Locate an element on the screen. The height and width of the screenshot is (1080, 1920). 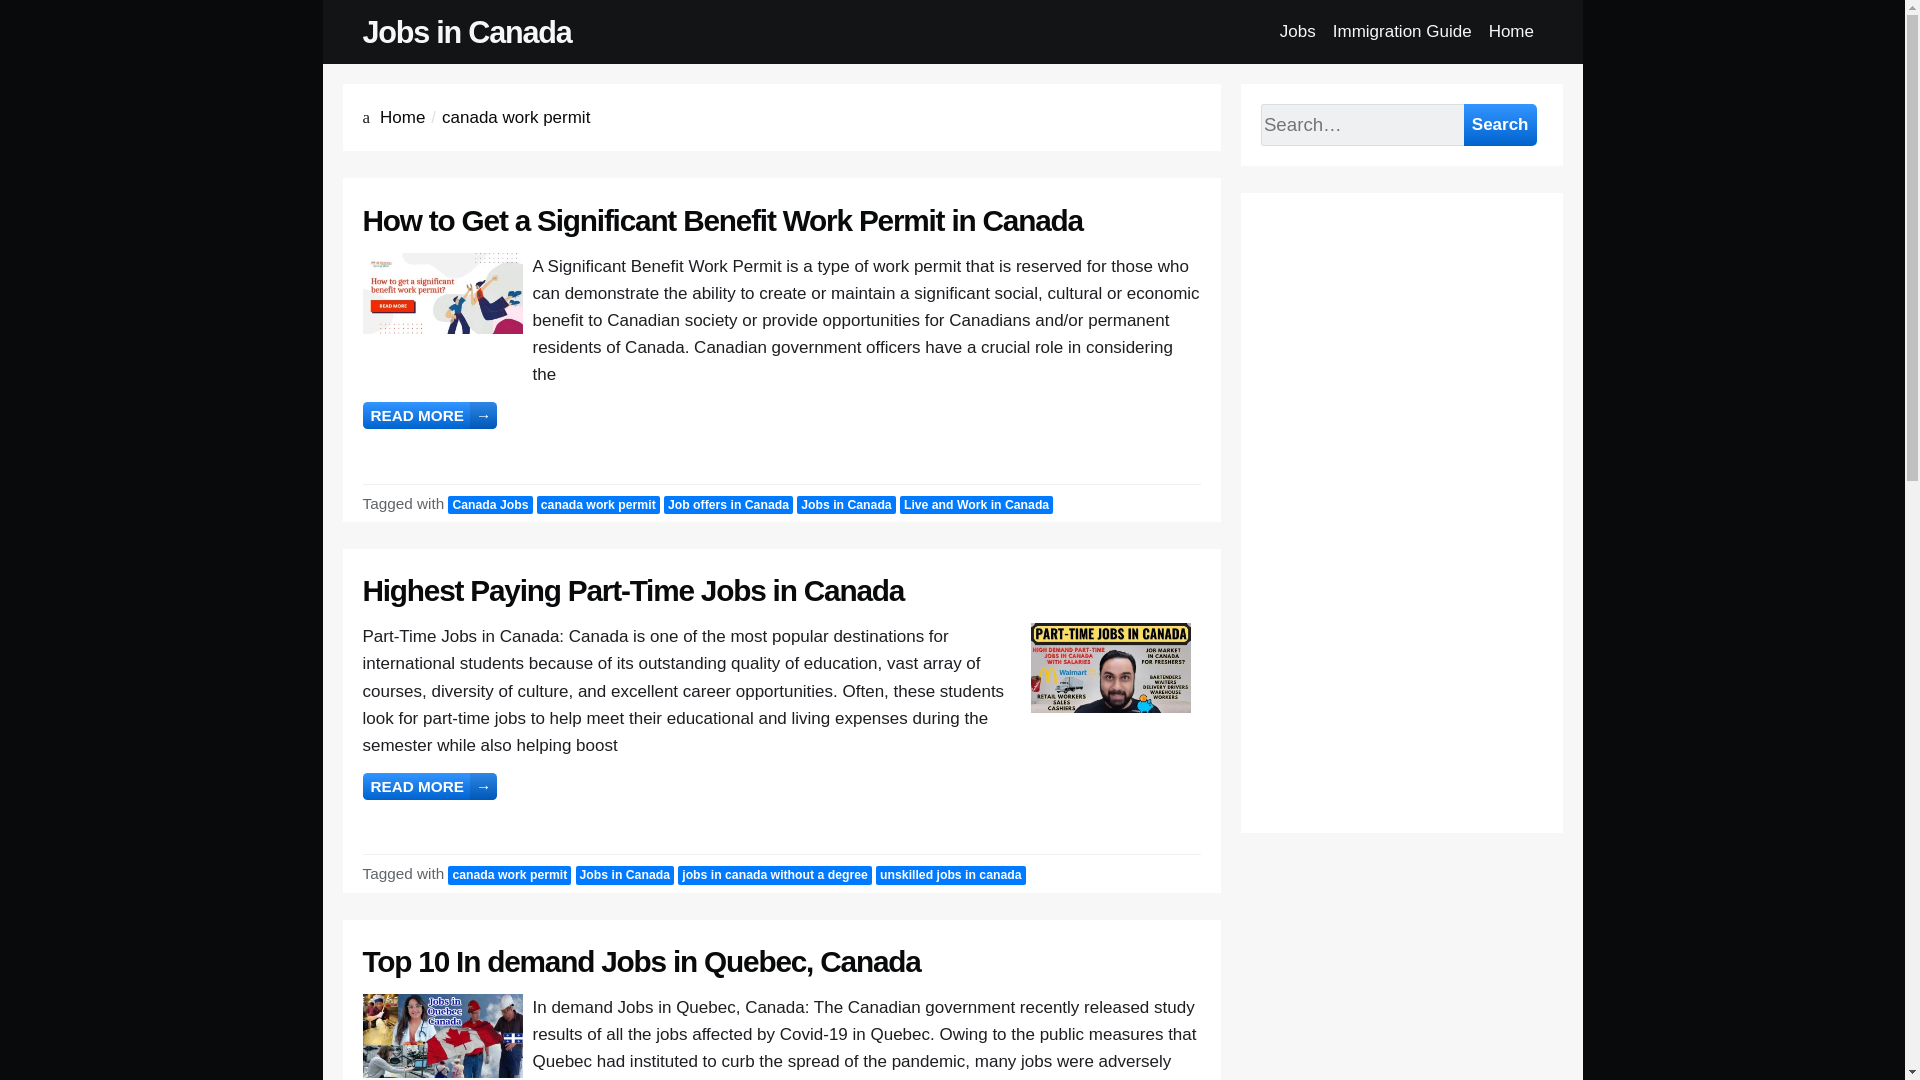
Immigration Guide is located at coordinates (1402, 32).